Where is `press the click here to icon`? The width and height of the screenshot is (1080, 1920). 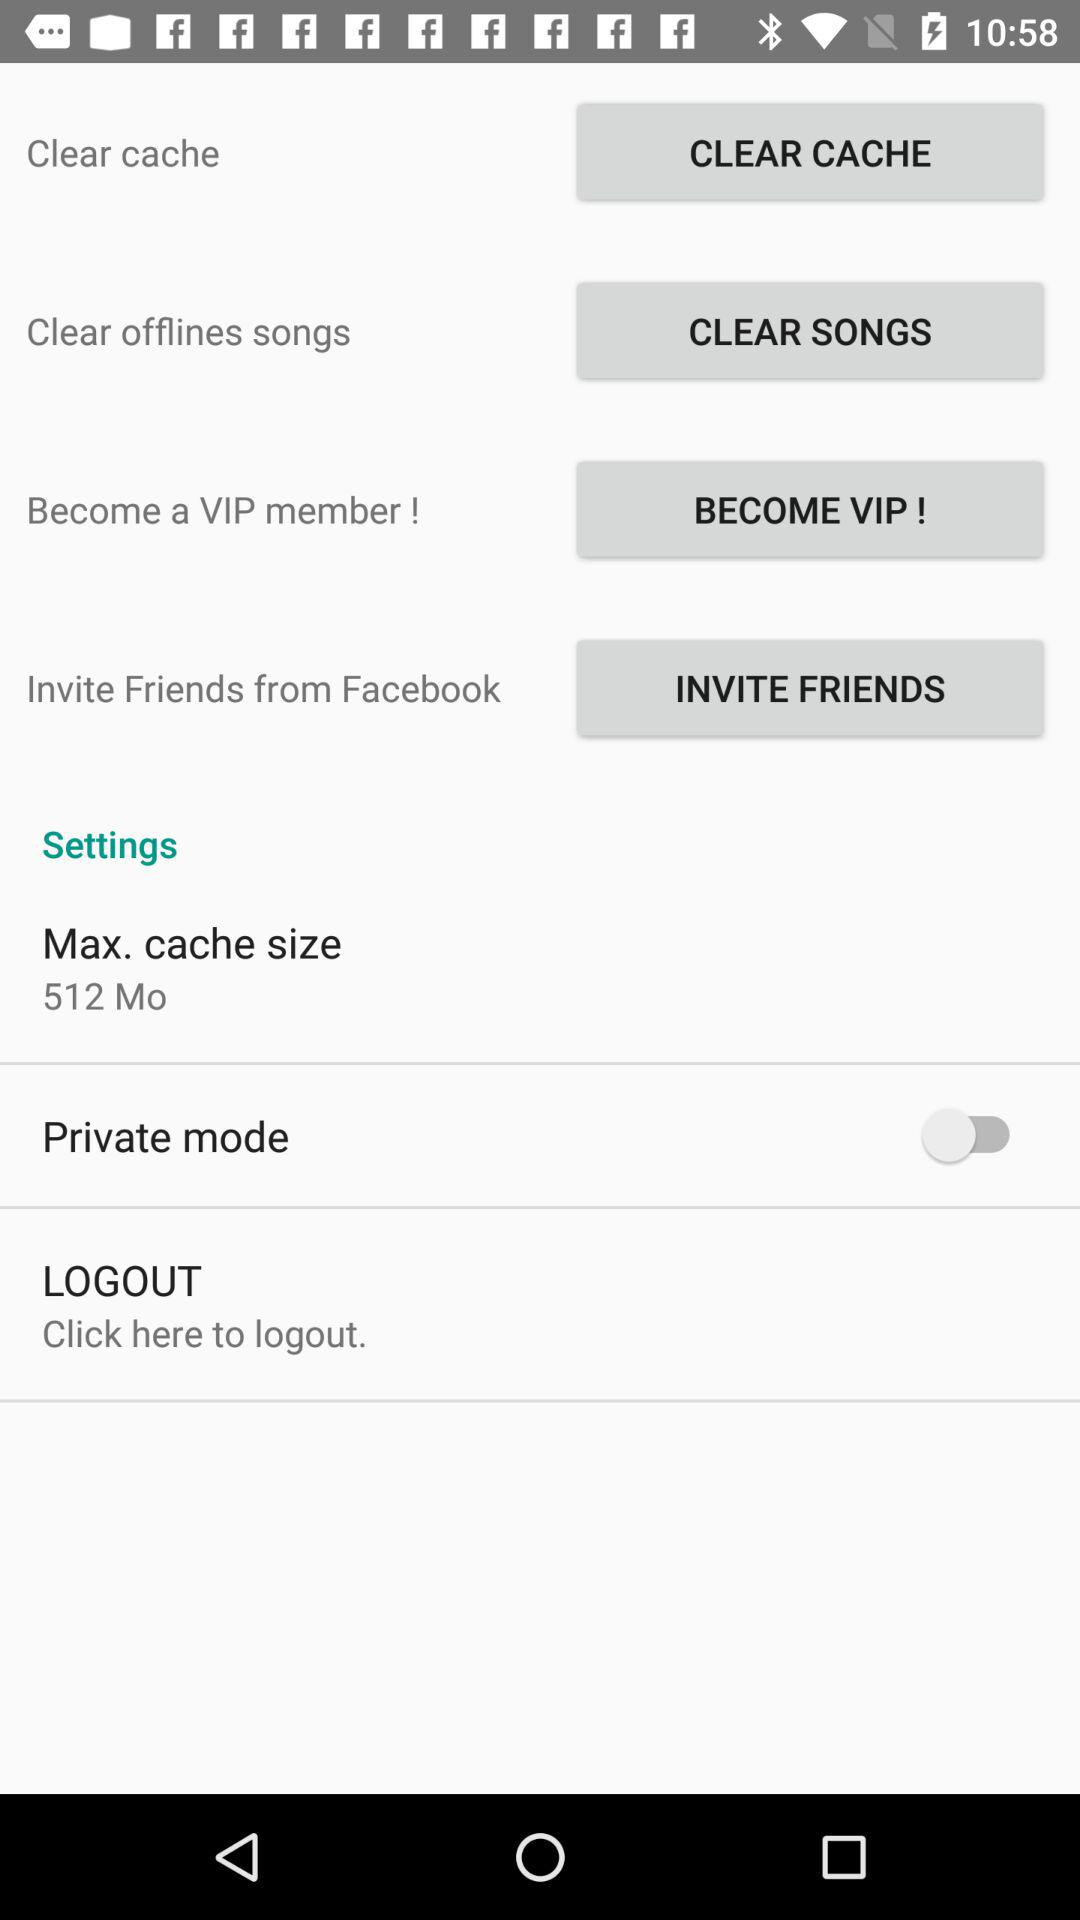 press the click here to icon is located at coordinates (204, 1332).